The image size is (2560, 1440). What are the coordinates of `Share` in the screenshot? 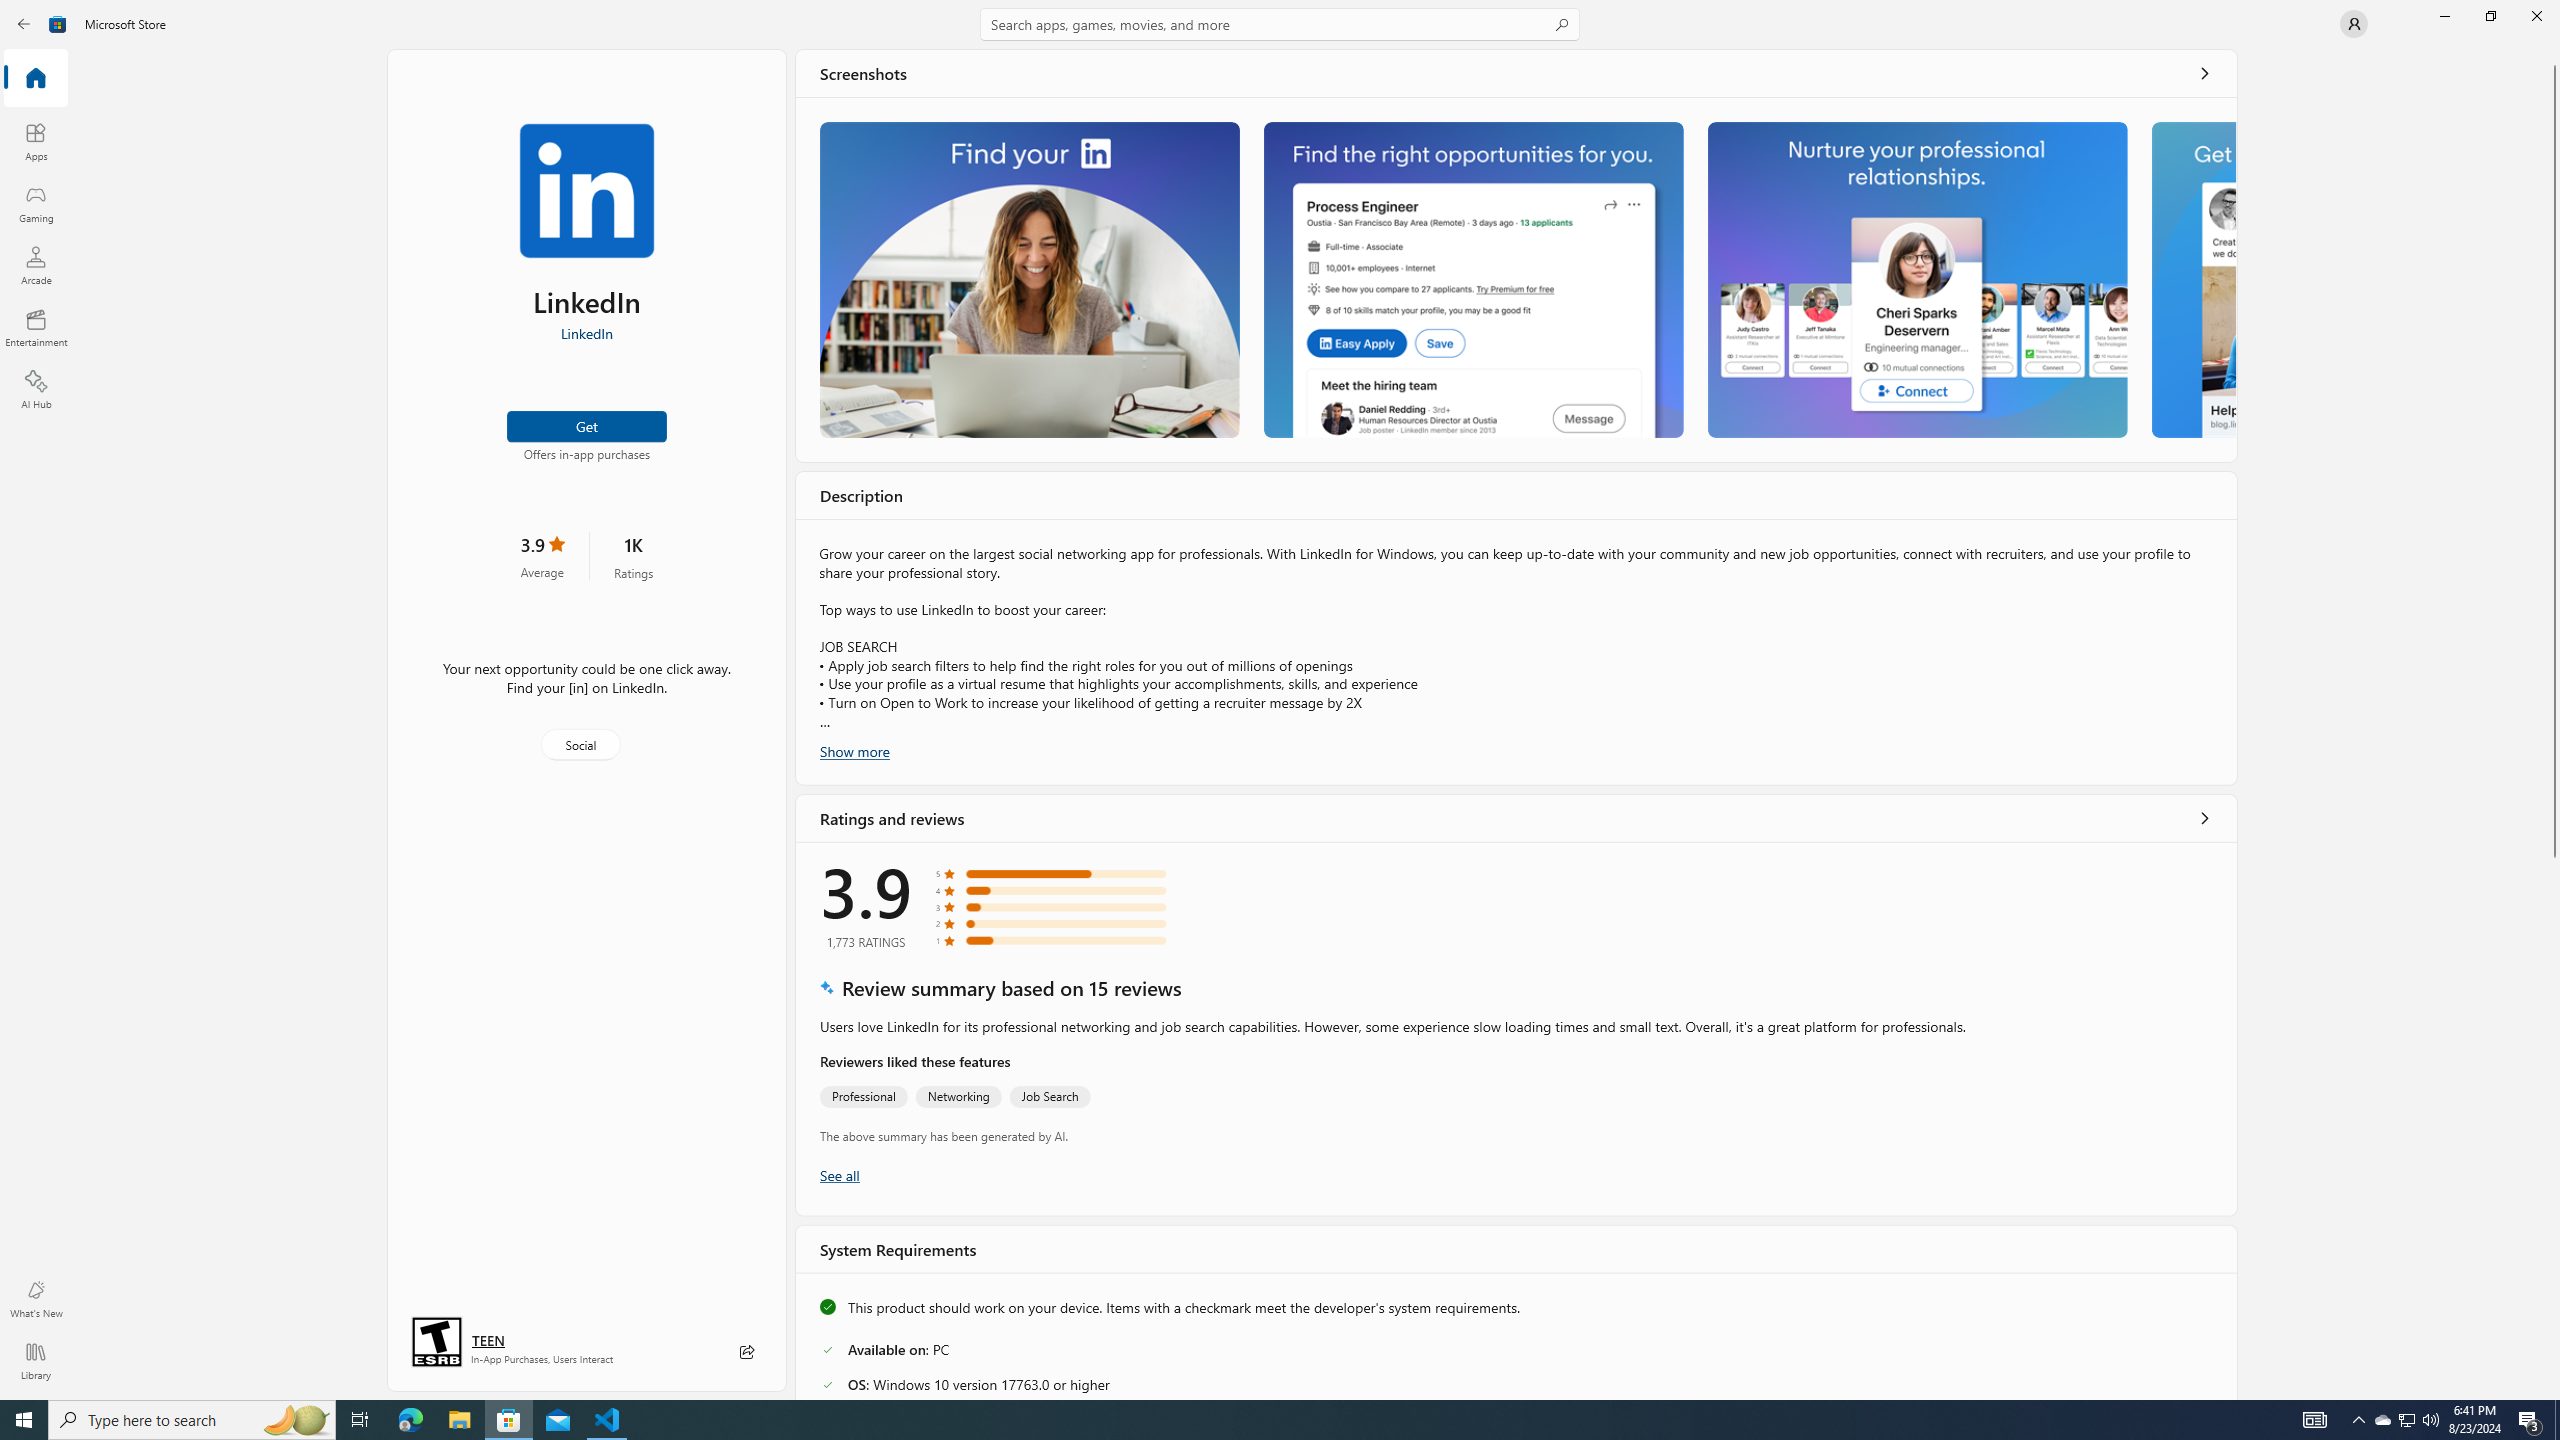 It's located at (747, 1352).